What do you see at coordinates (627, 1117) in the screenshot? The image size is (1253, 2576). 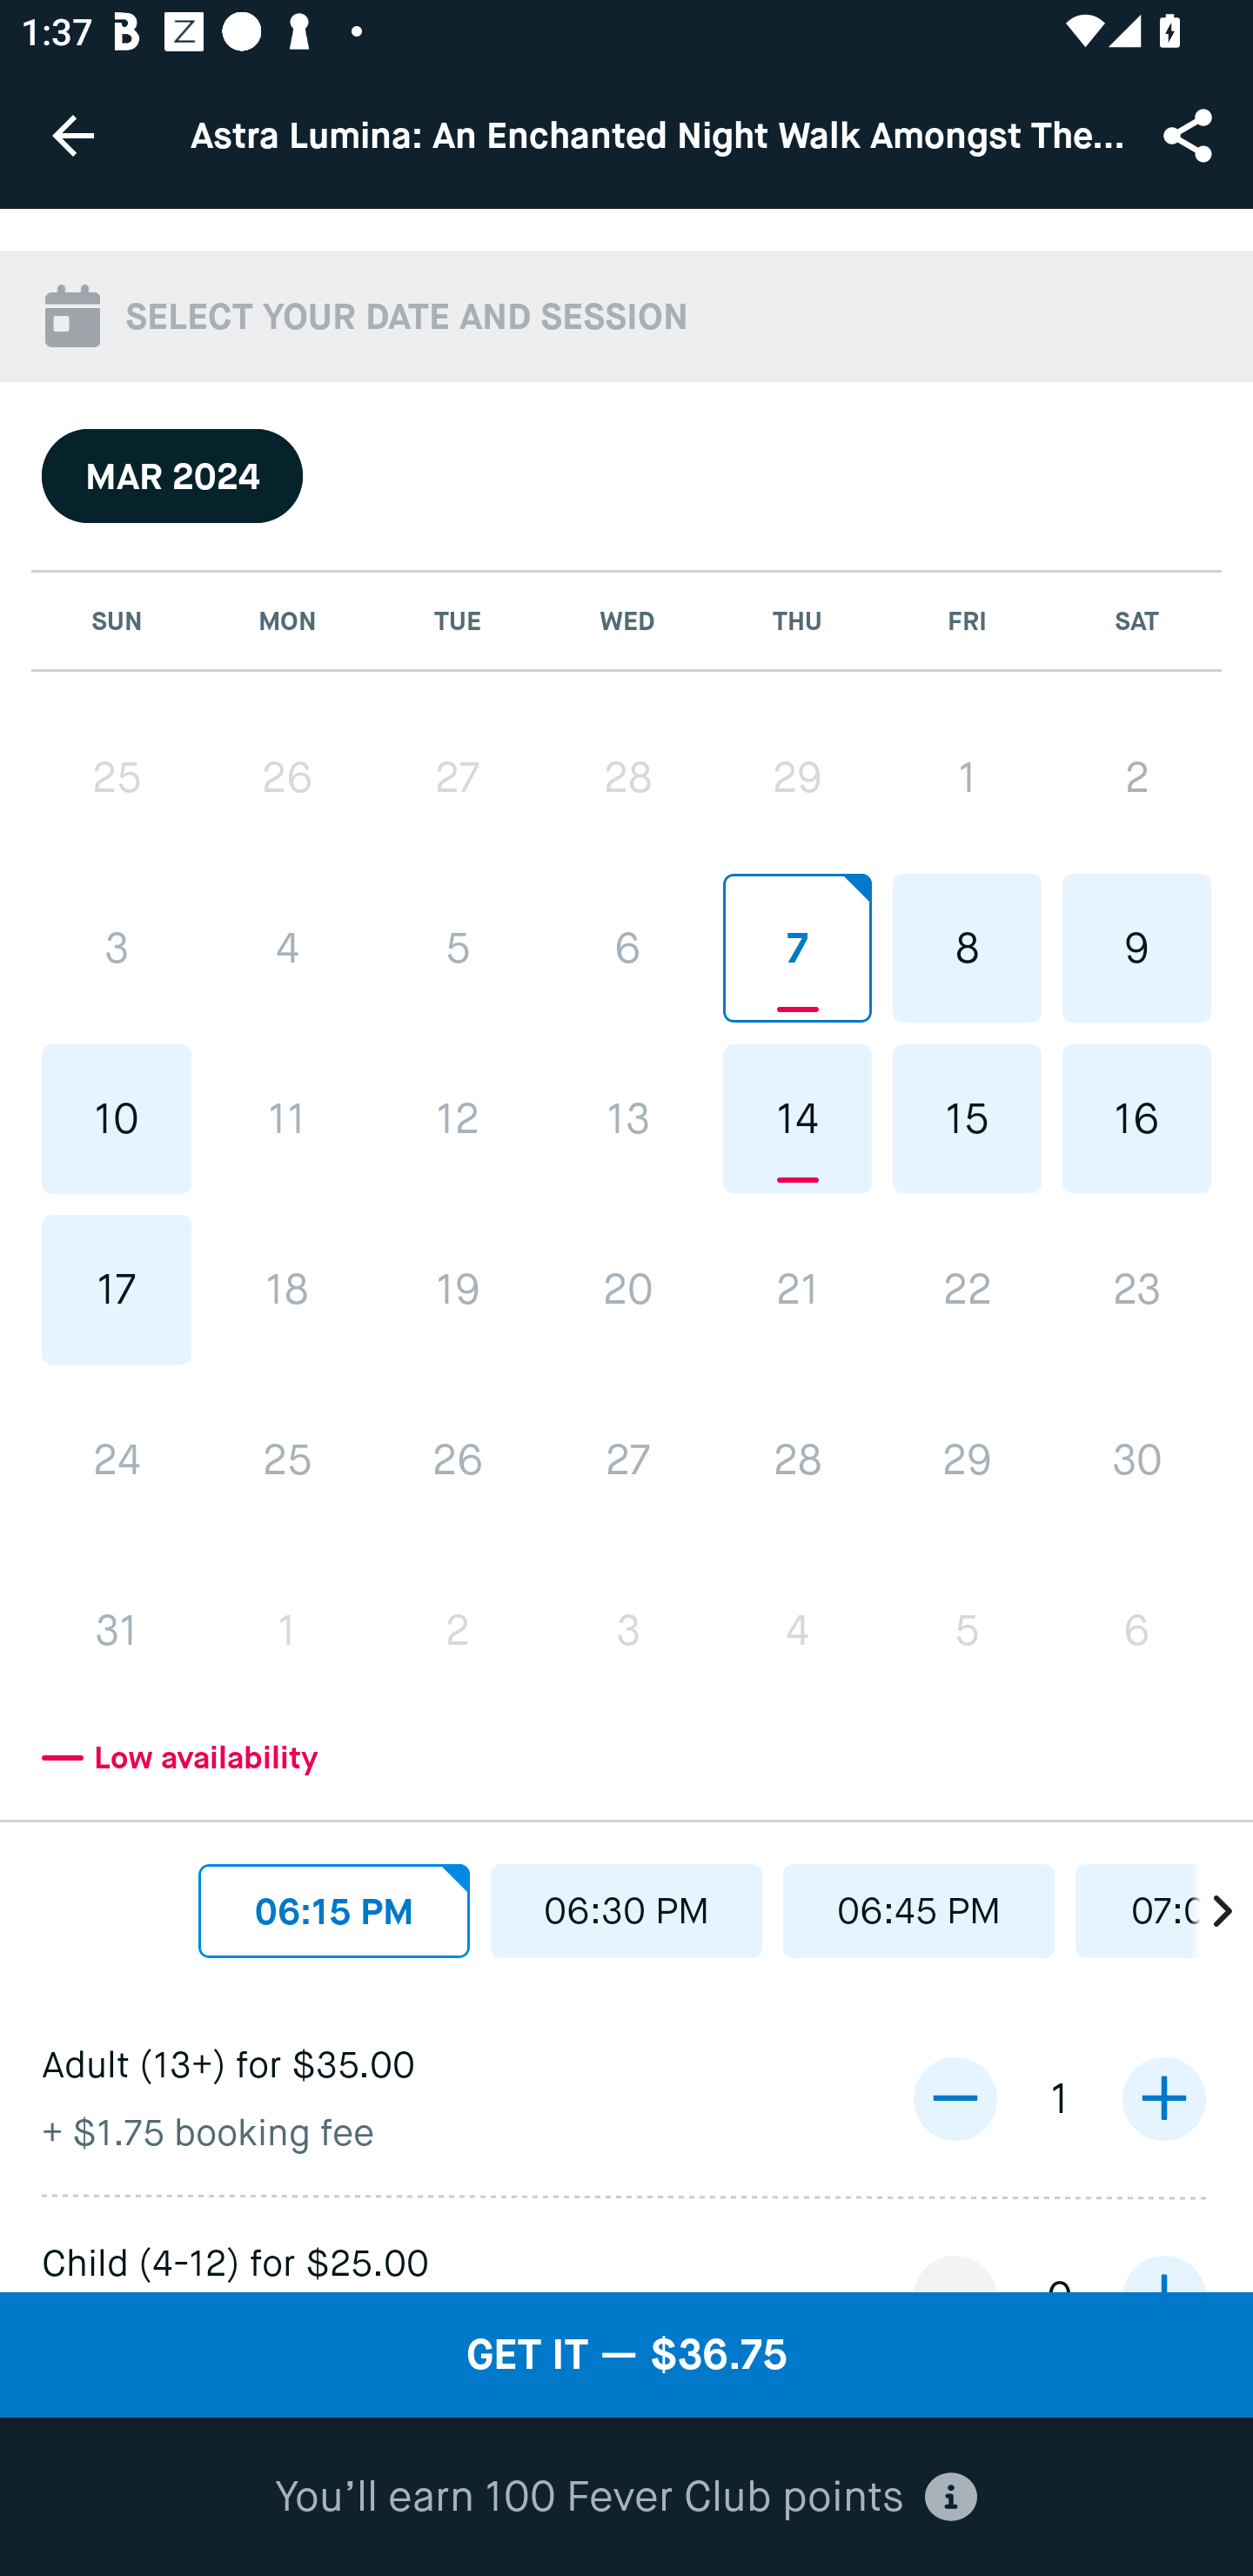 I see `13` at bounding box center [627, 1117].